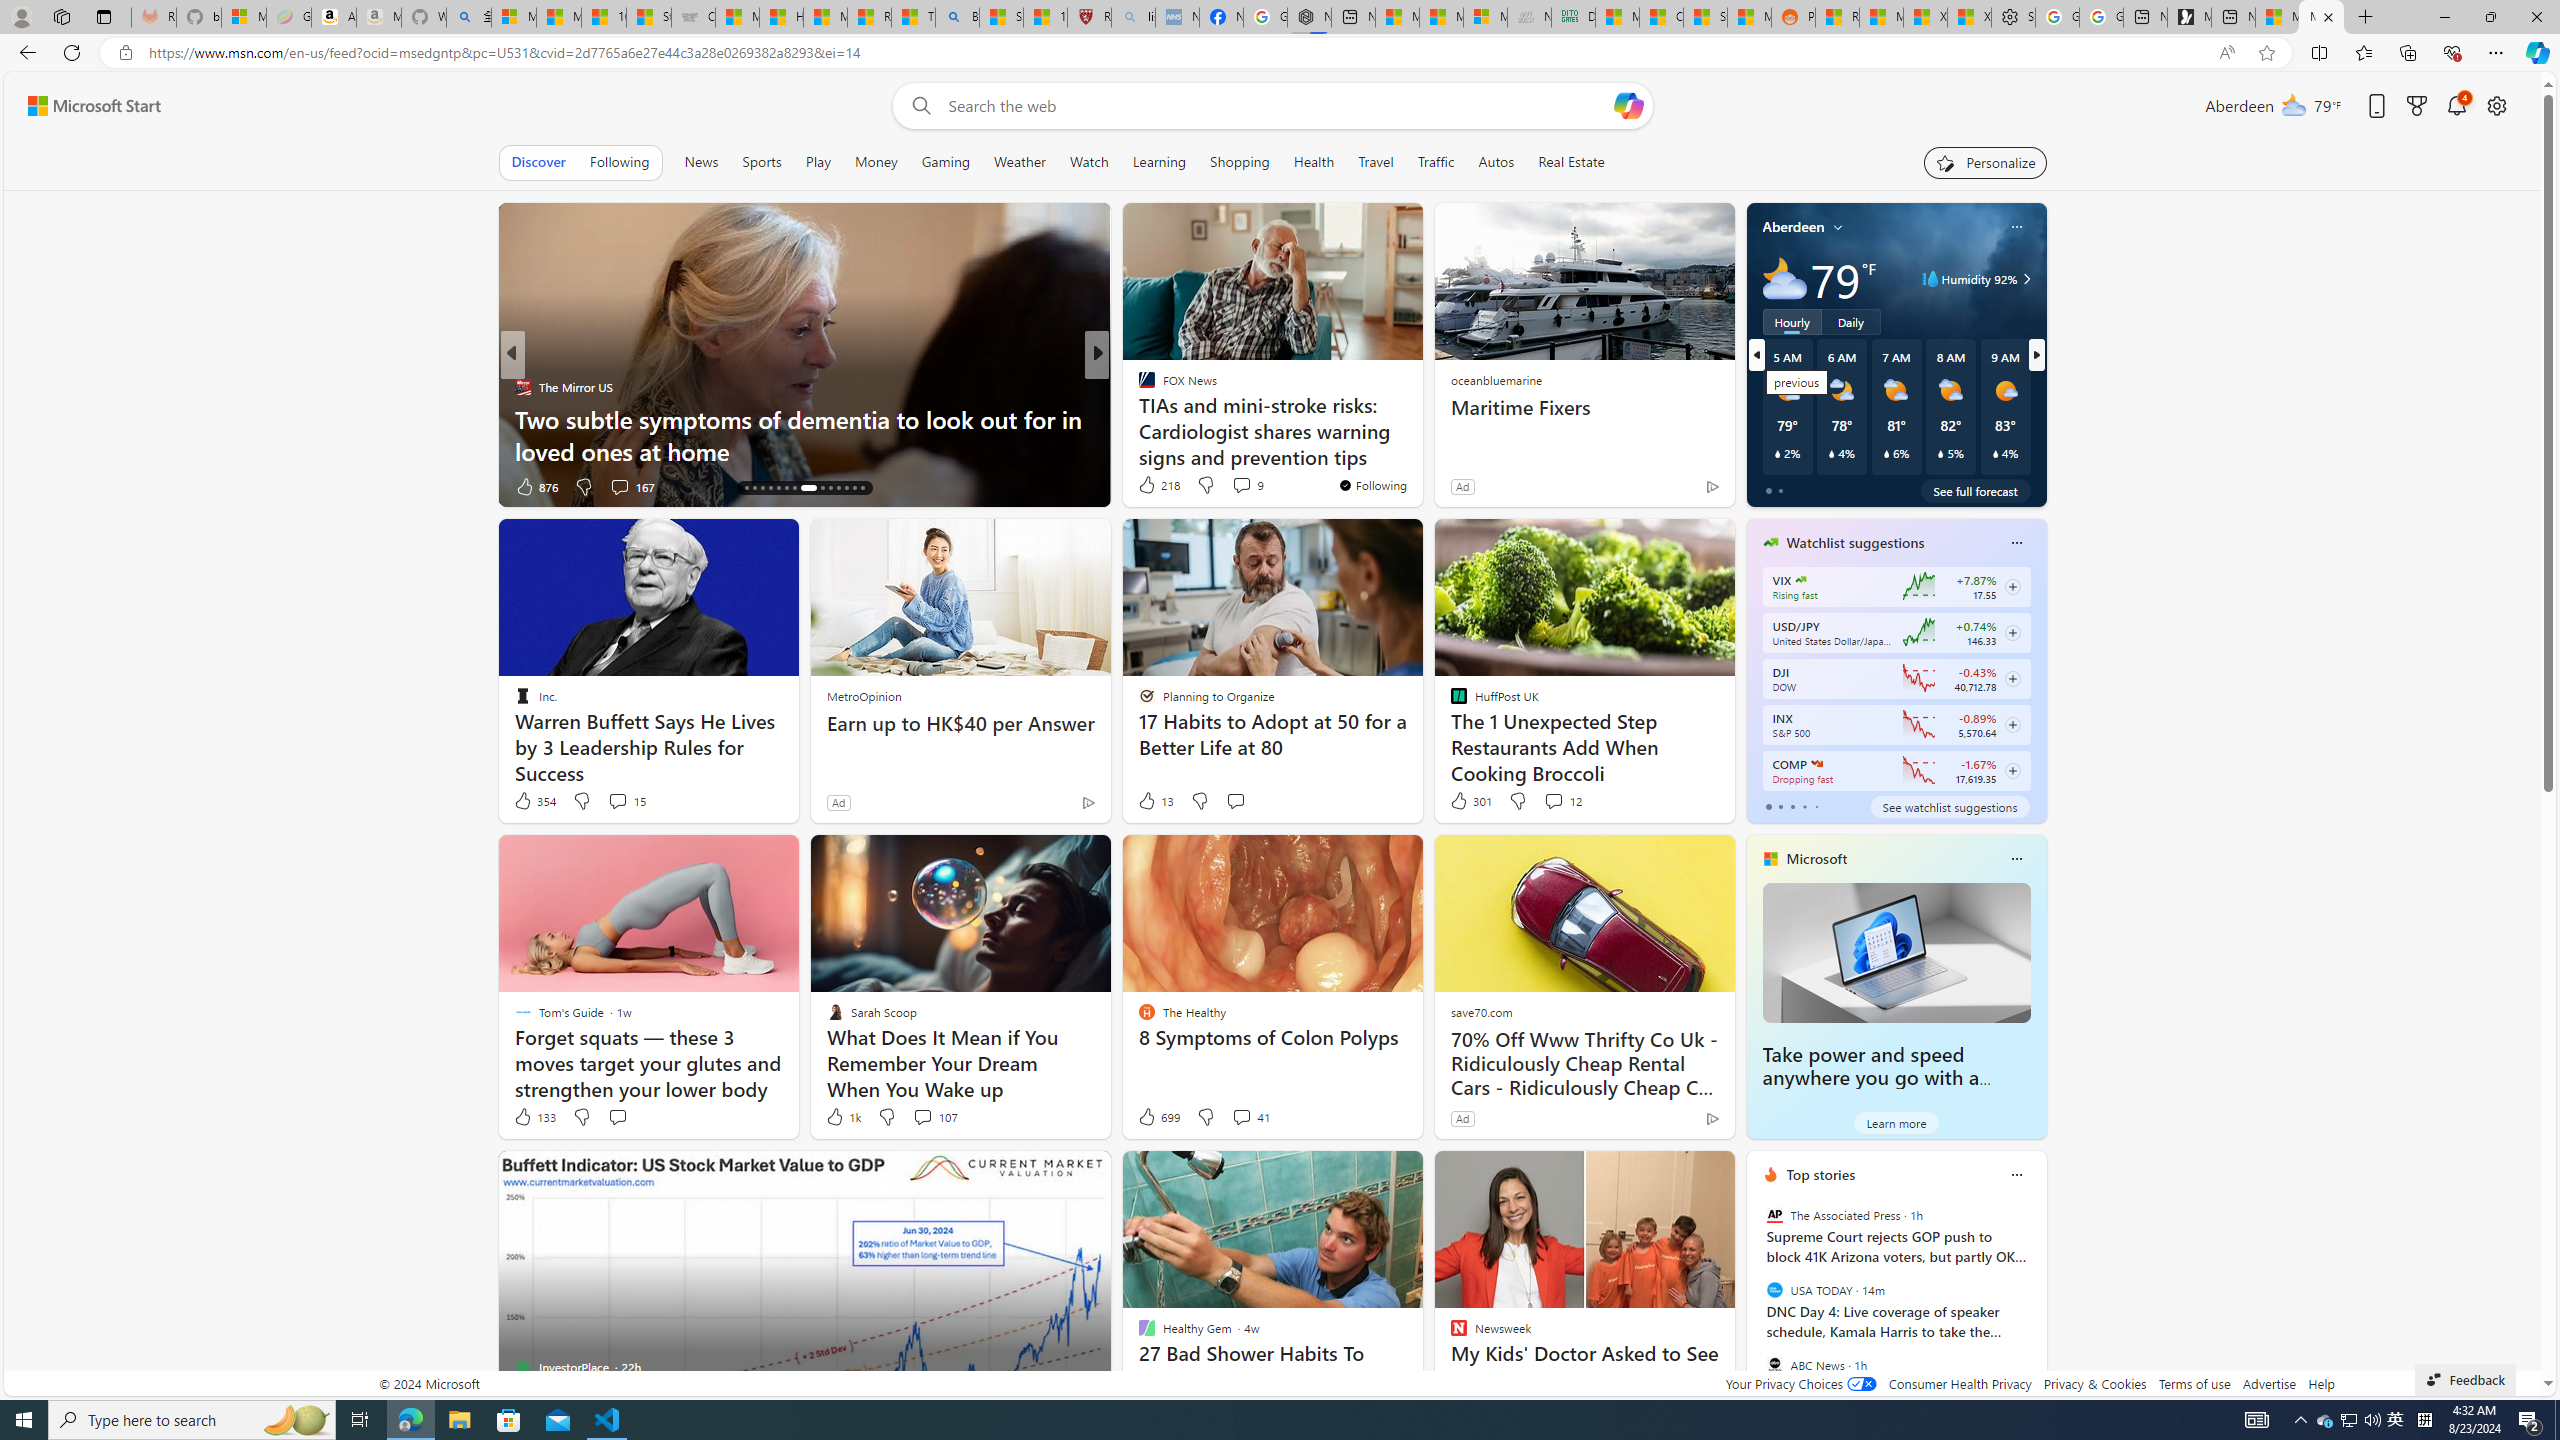 The width and height of the screenshot is (2560, 1440). What do you see at coordinates (1240, 162) in the screenshot?
I see `Shopping` at bounding box center [1240, 162].